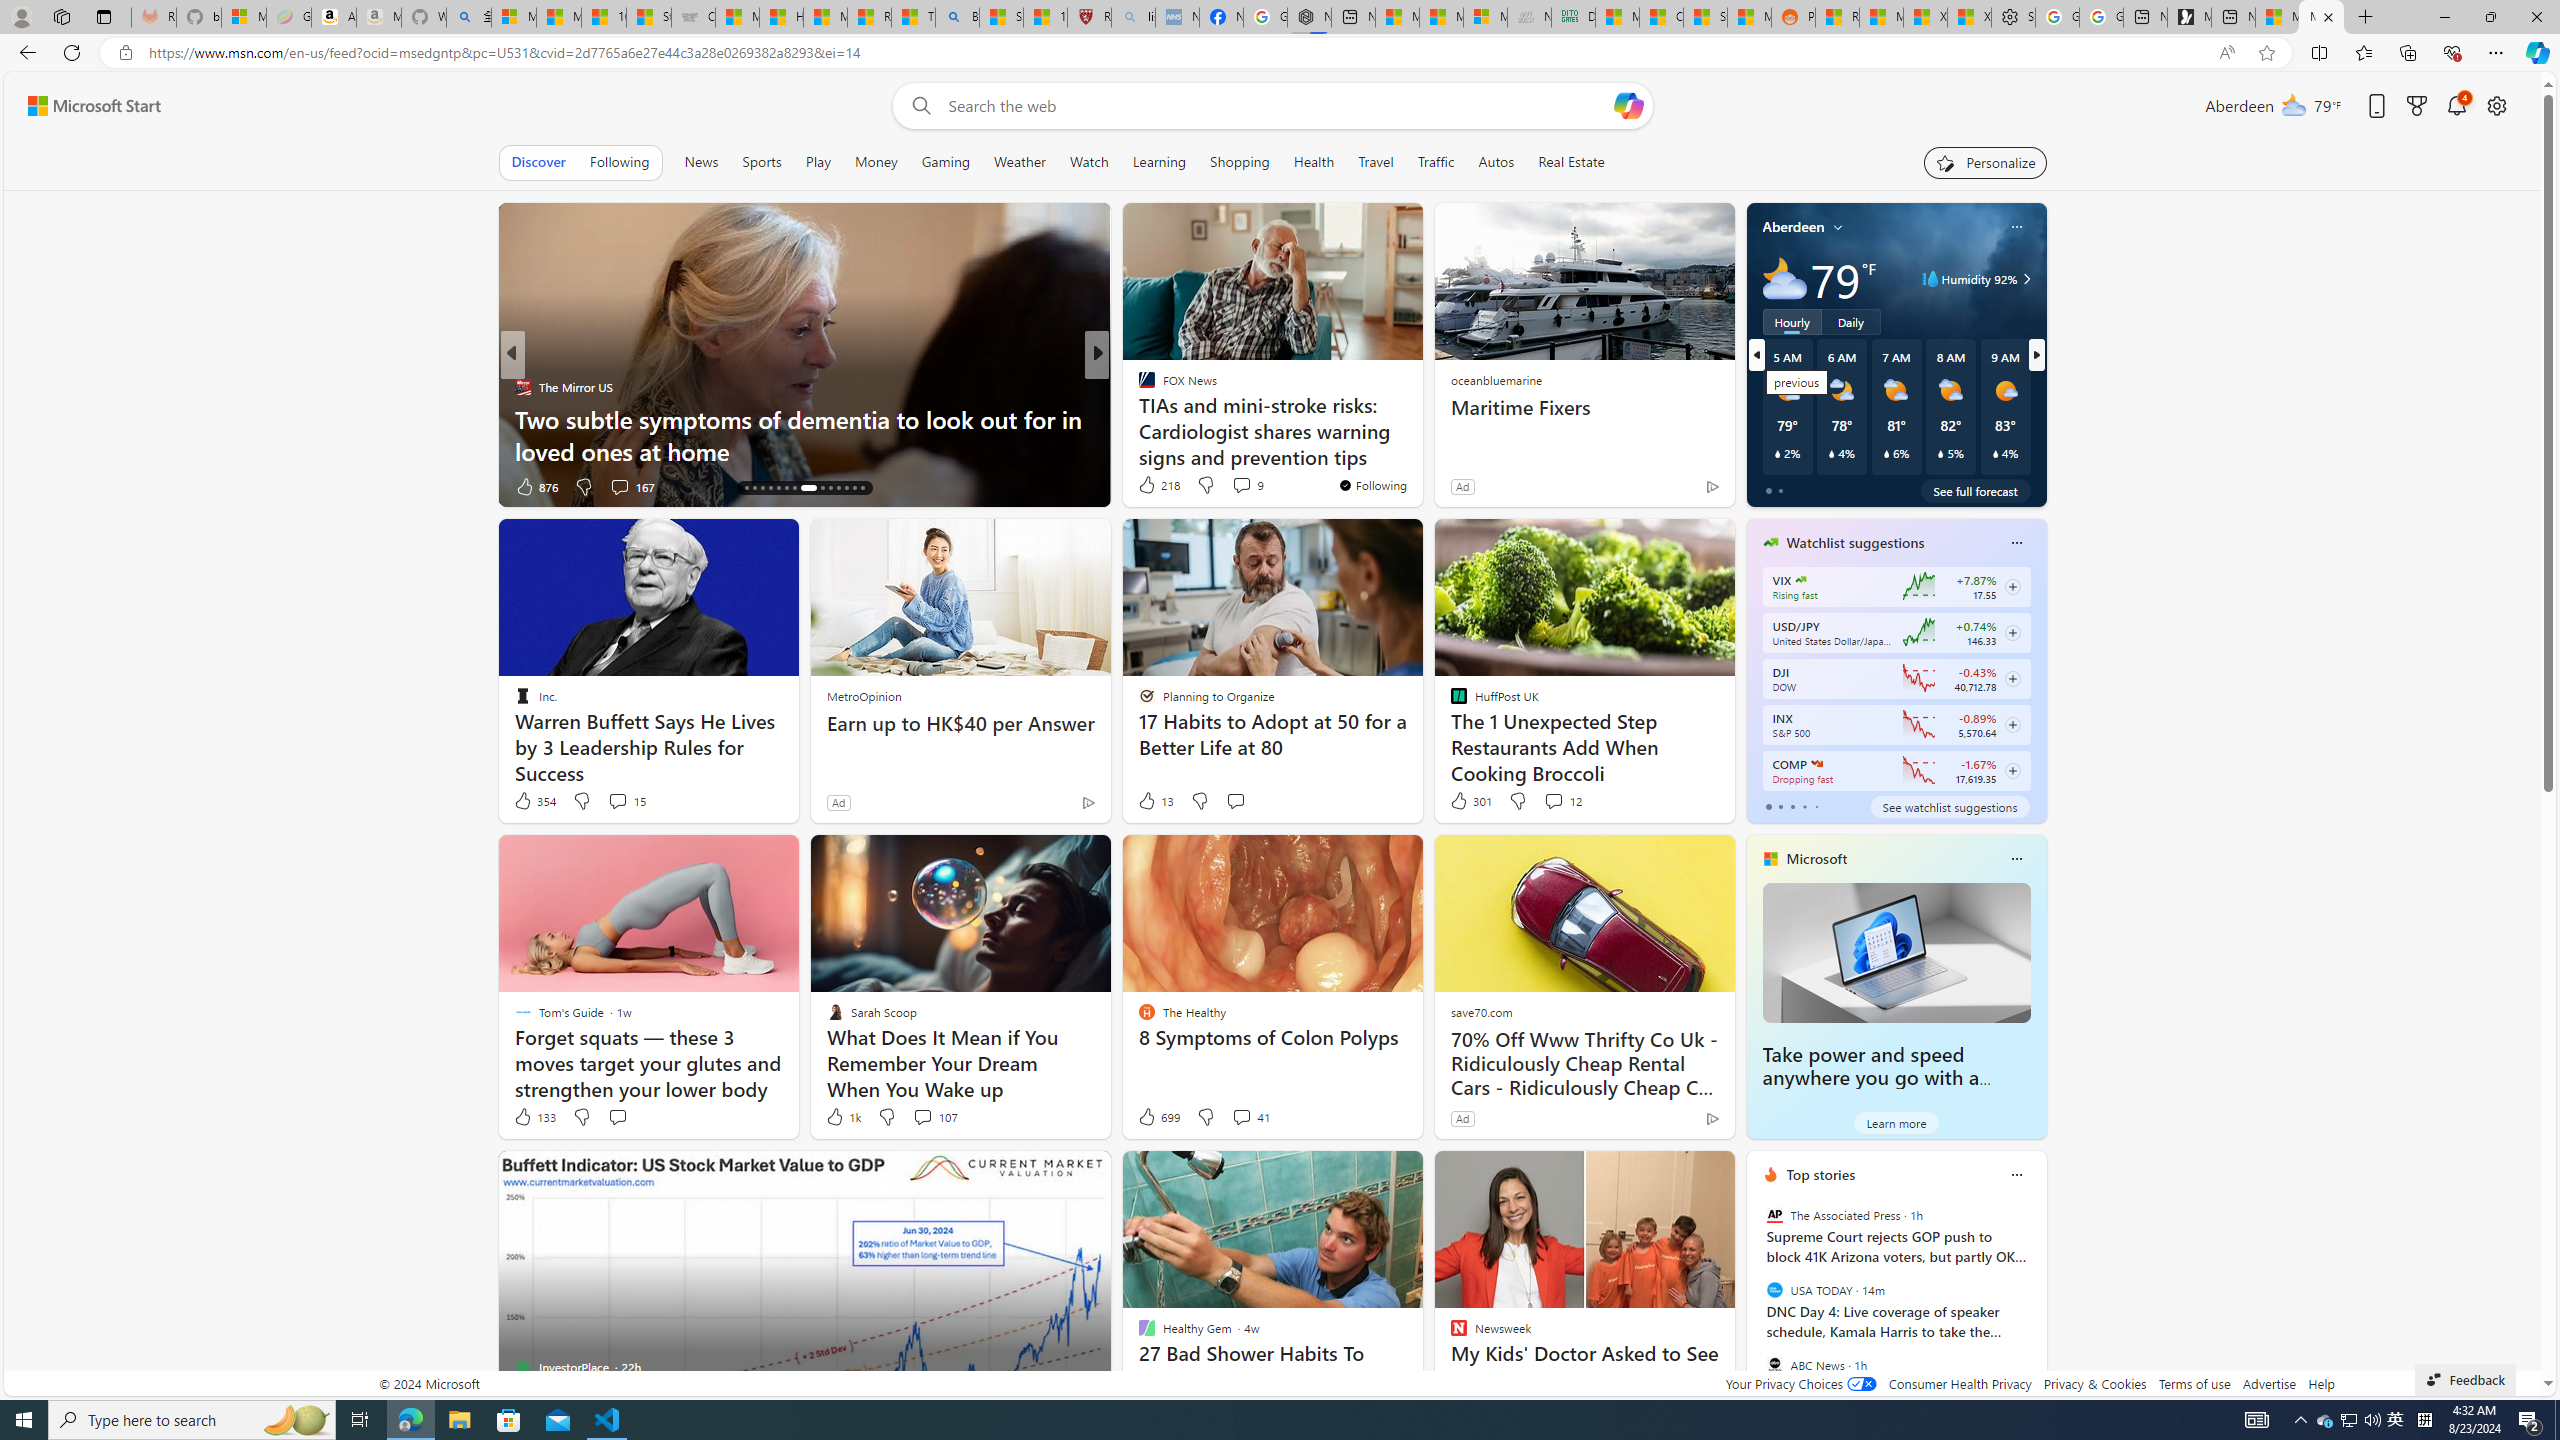 The width and height of the screenshot is (2560, 1440). What do you see at coordinates (1240, 162) in the screenshot?
I see `Shopping` at bounding box center [1240, 162].